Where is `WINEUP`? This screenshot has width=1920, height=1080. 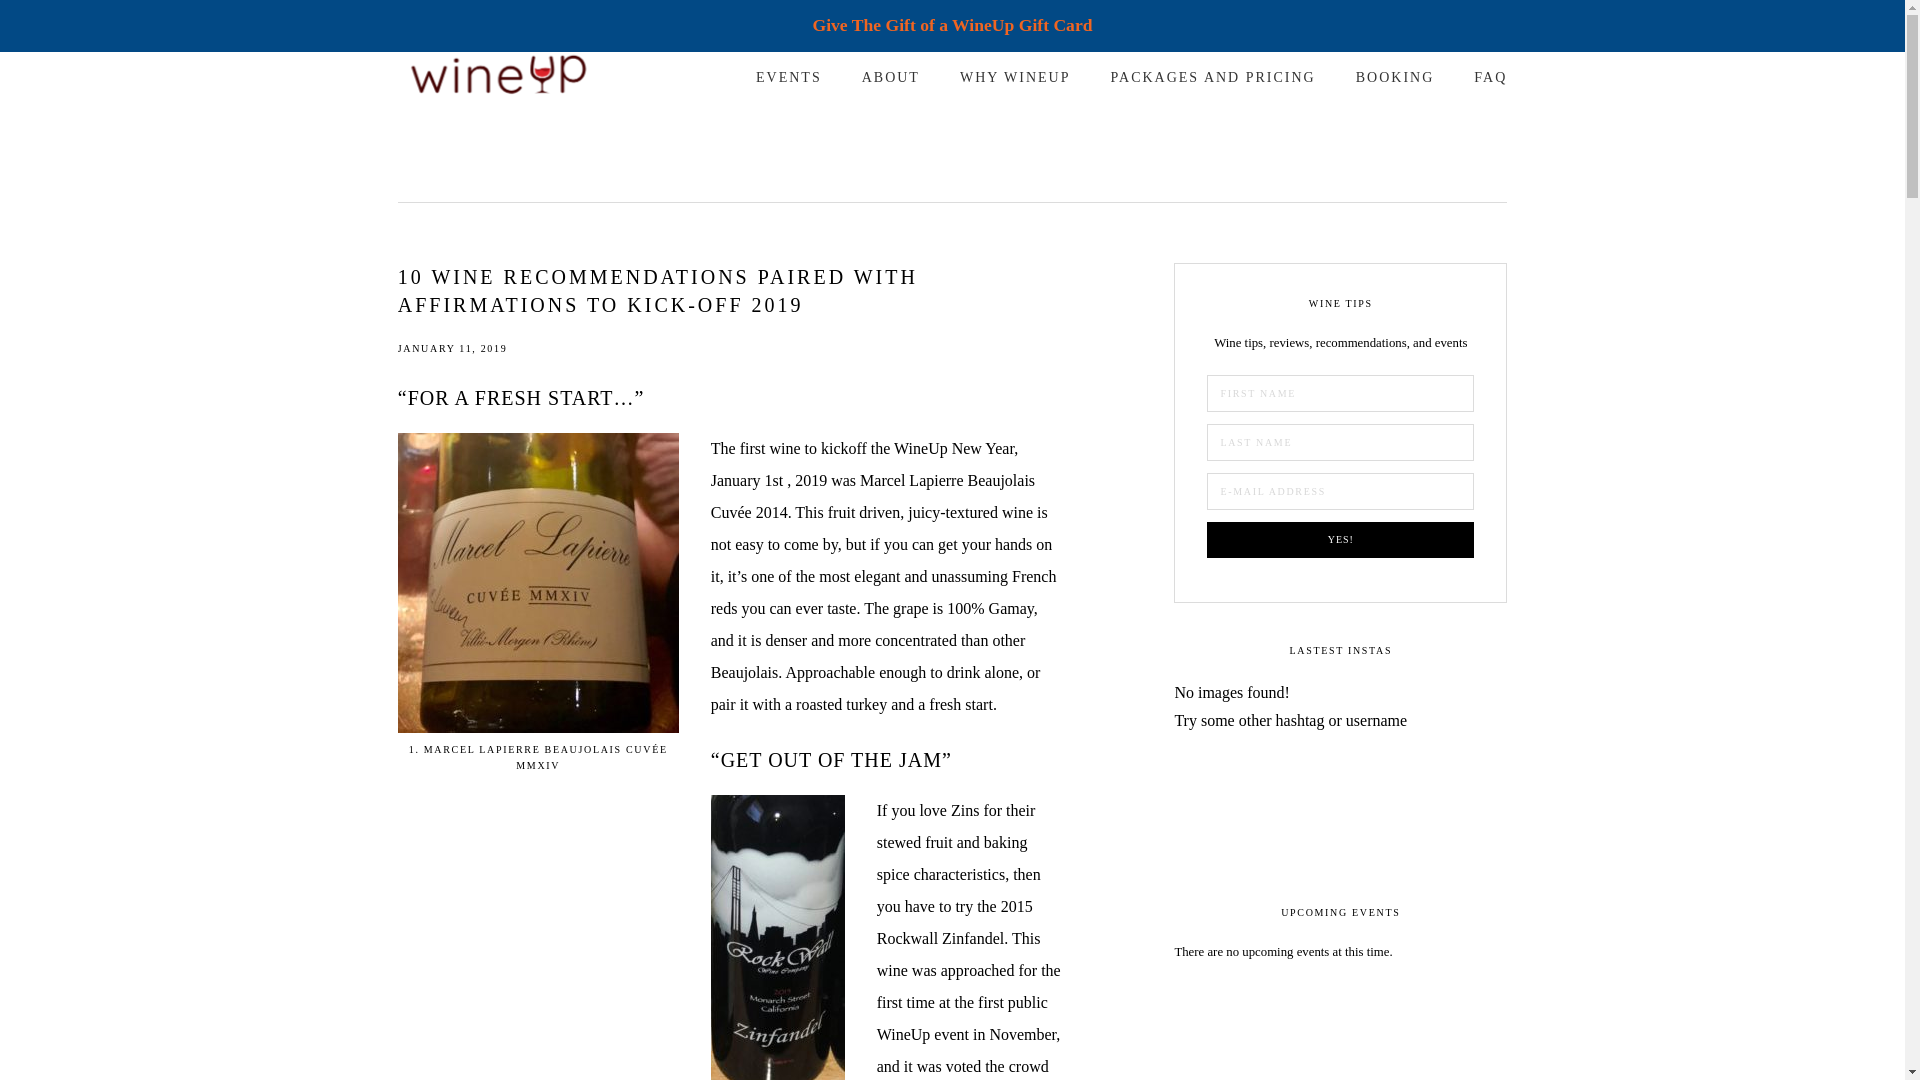 WINEUP is located at coordinates (497, 77).